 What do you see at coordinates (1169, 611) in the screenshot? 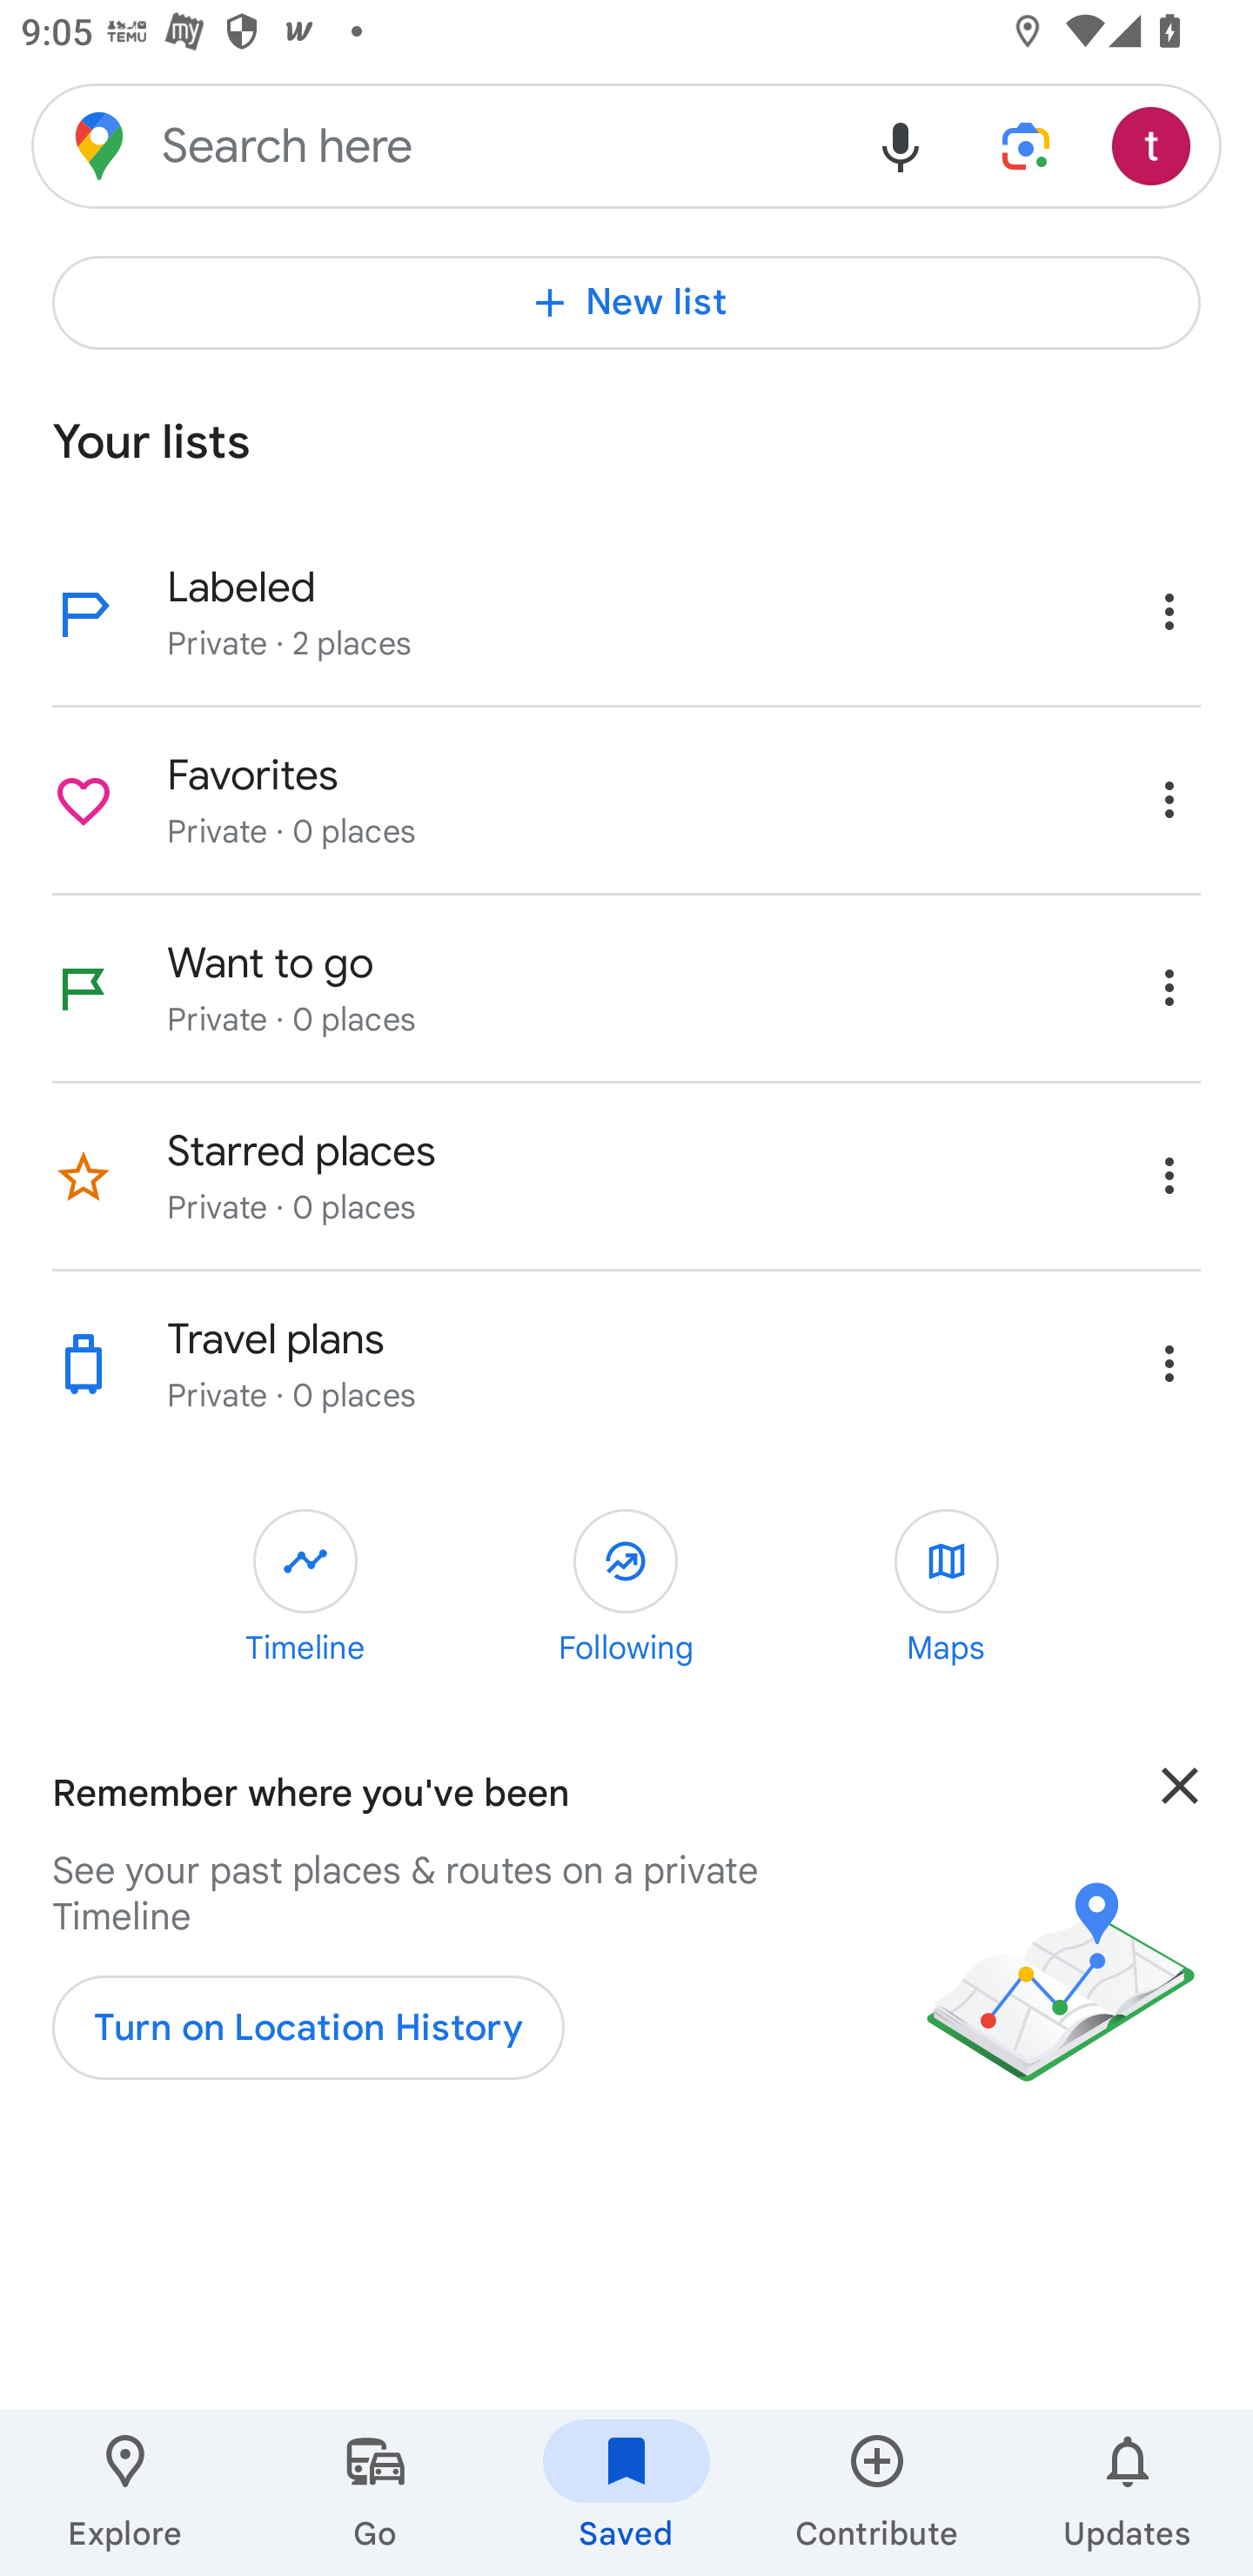
I see `Settings for labeled places` at bounding box center [1169, 611].